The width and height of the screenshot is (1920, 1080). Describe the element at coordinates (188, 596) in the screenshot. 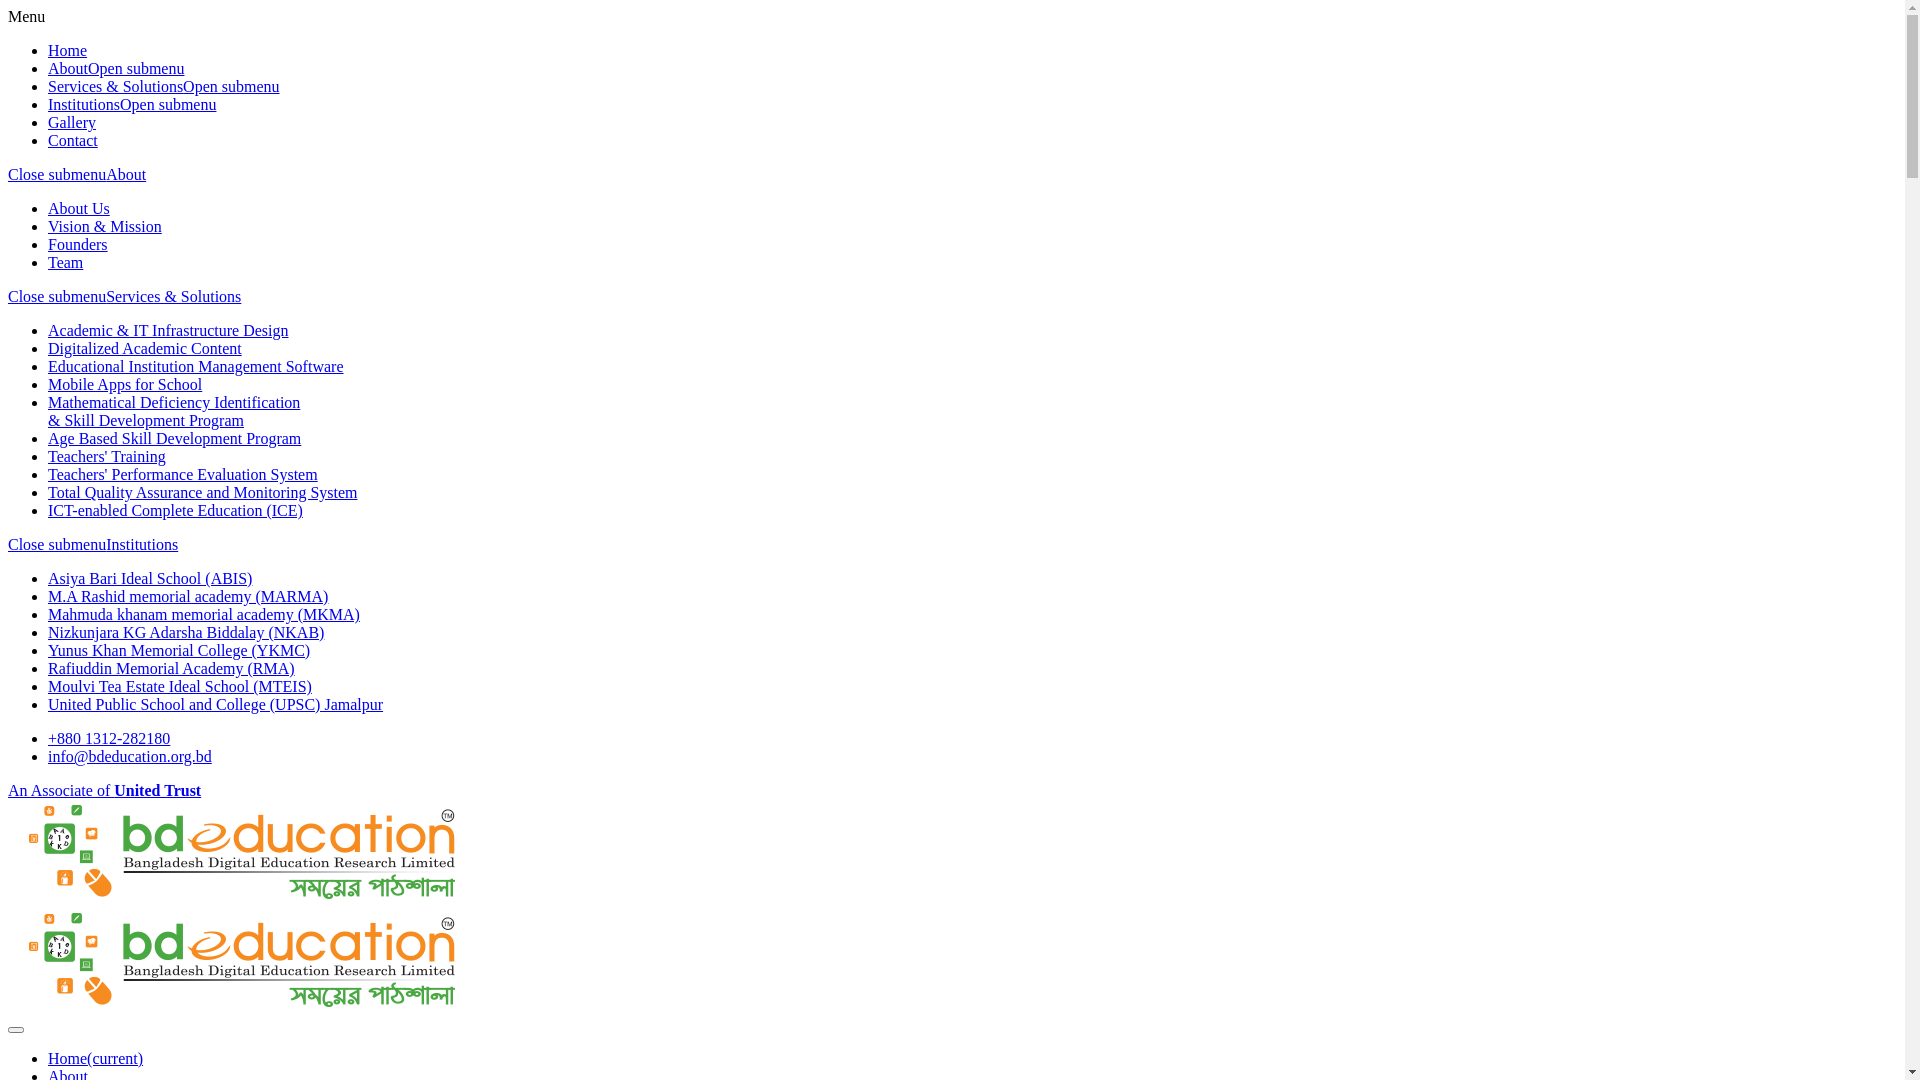

I see `M.A Rashid memorial academy (MARMA)` at that location.